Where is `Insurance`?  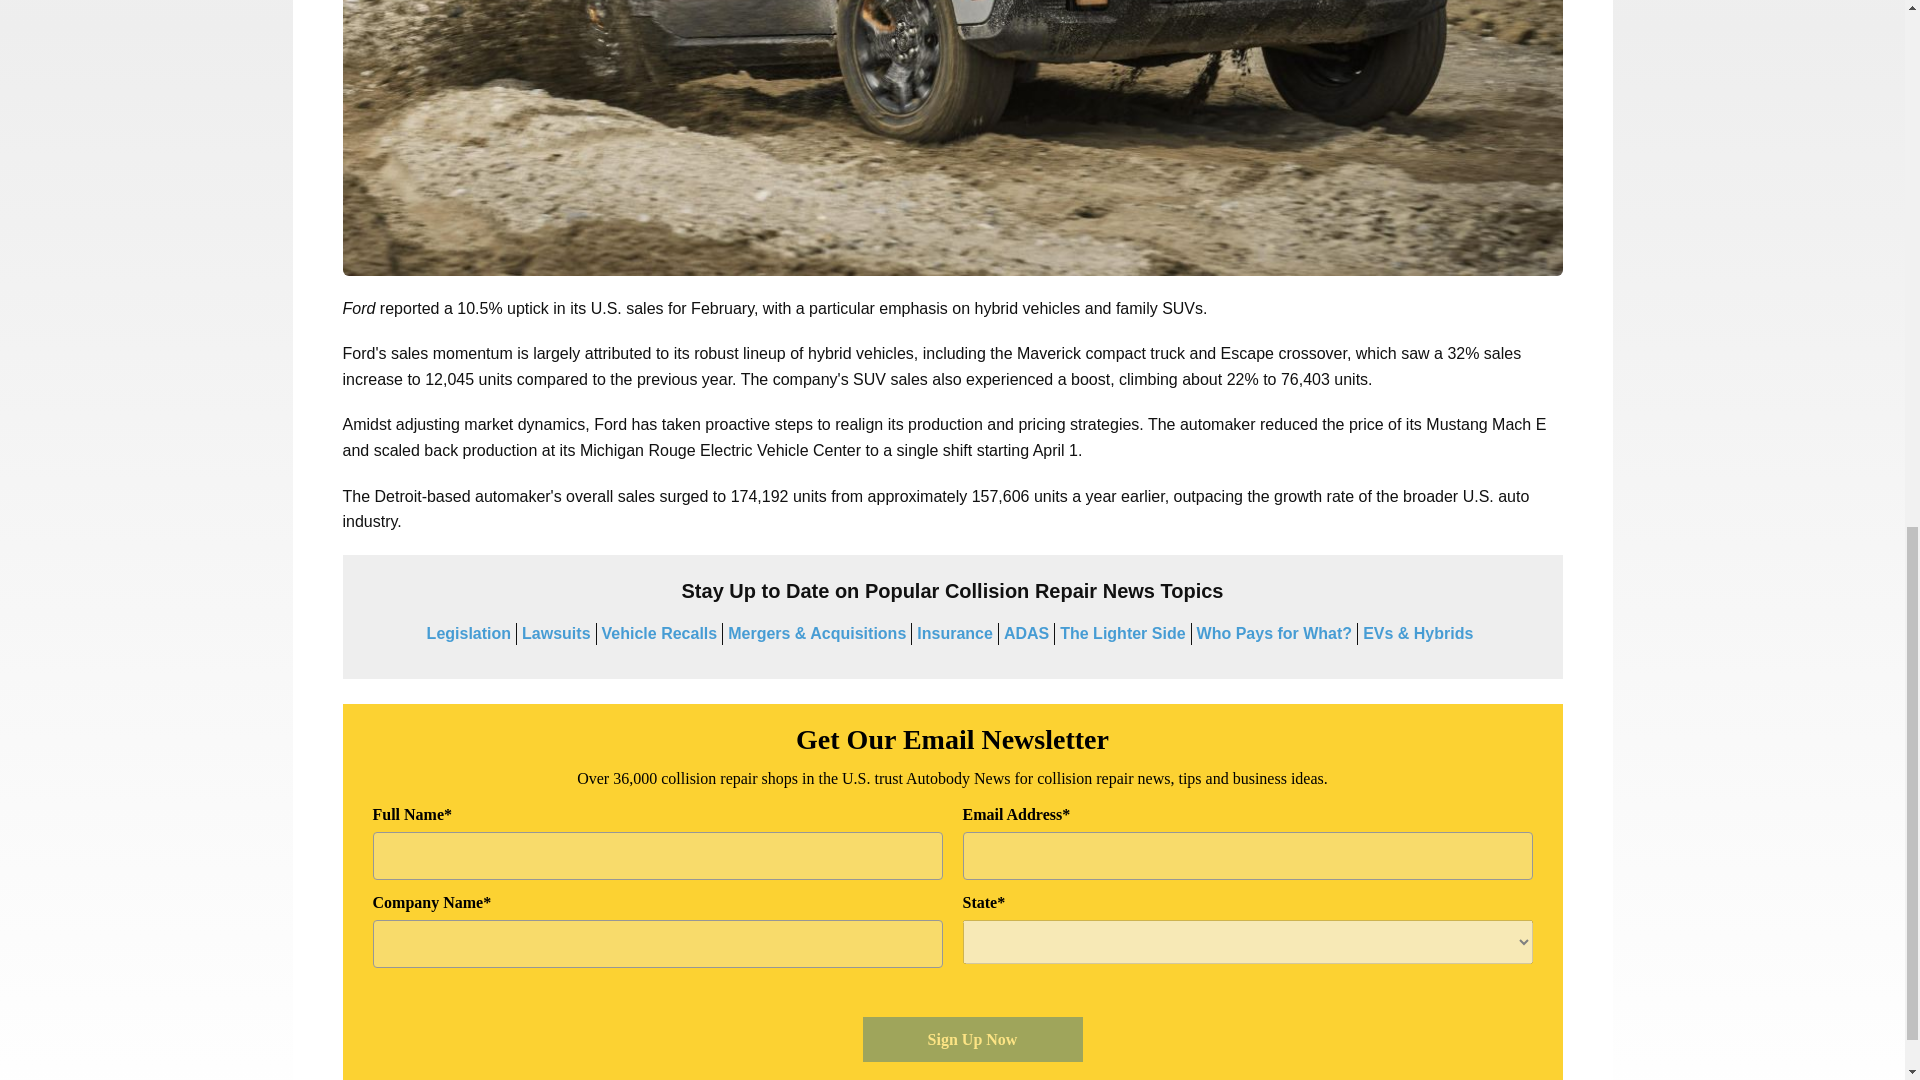
Insurance is located at coordinates (954, 633).